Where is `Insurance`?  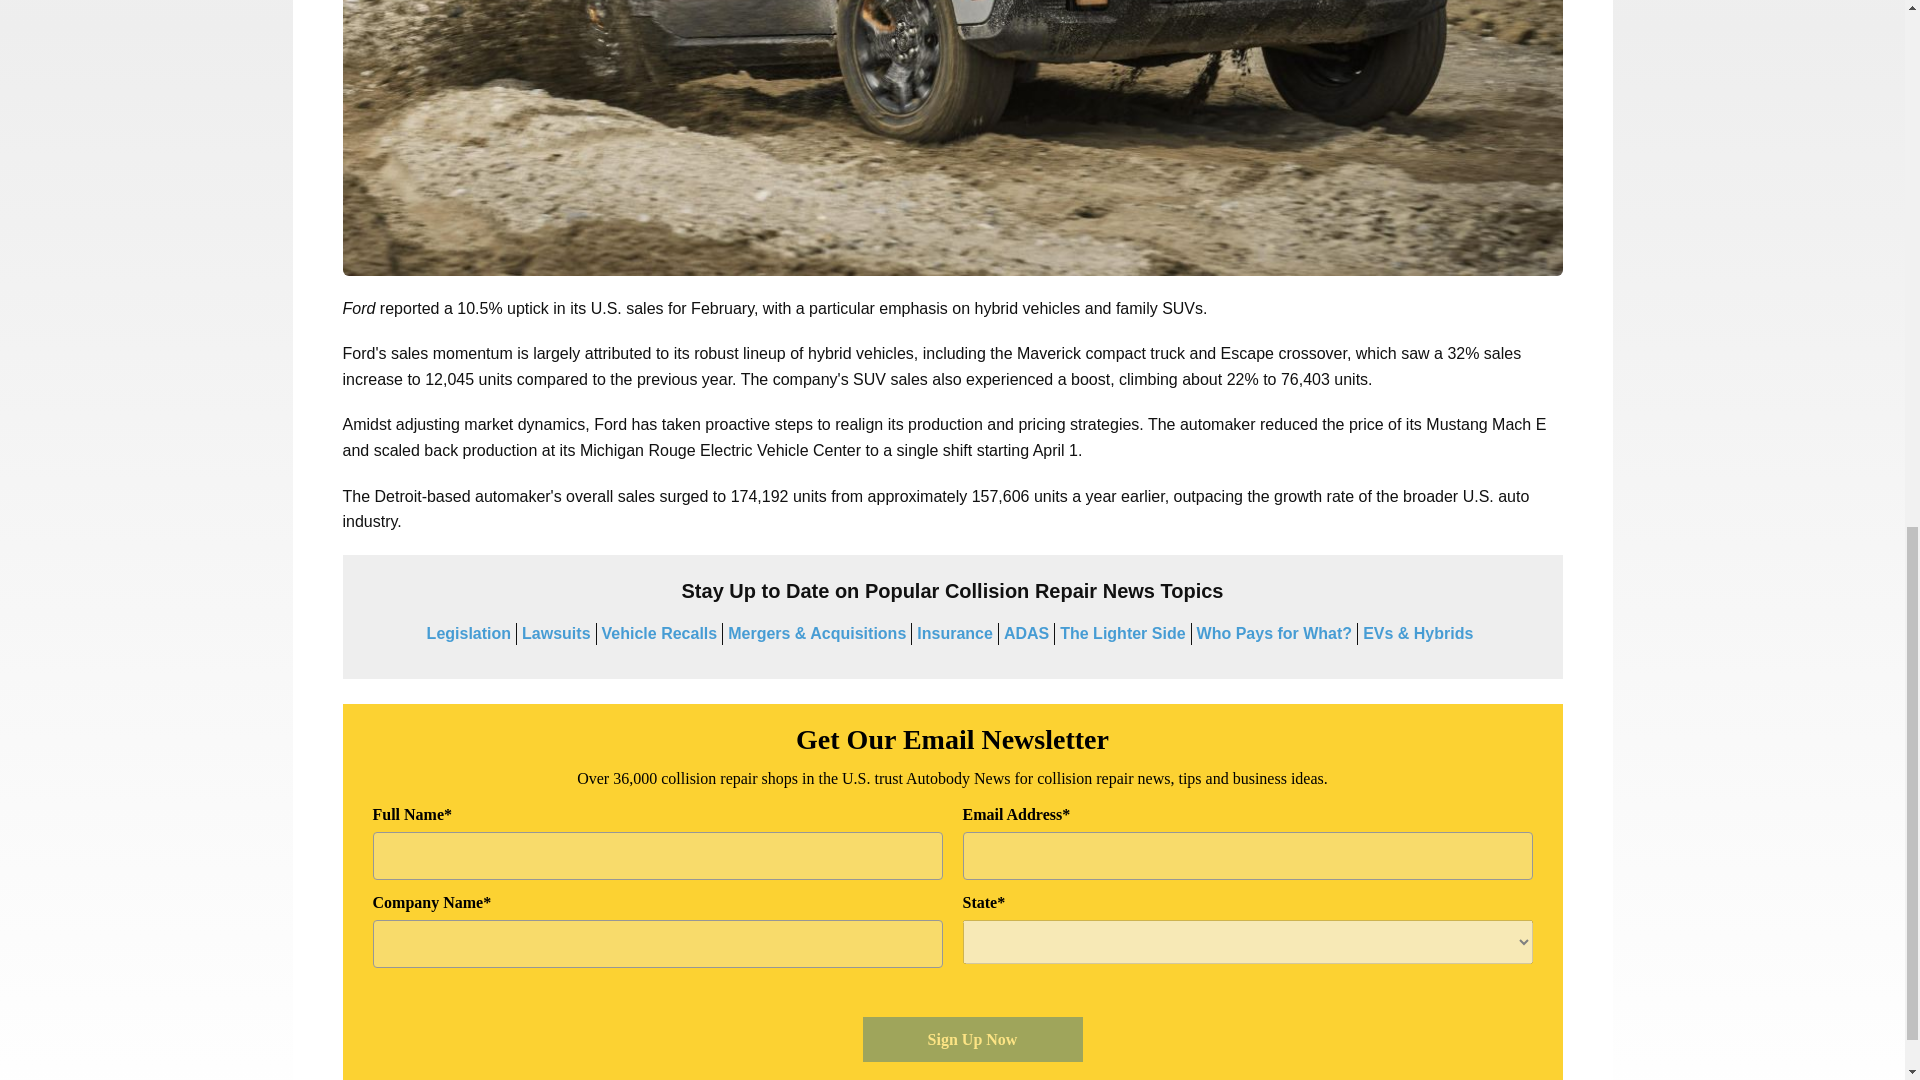
Insurance is located at coordinates (954, 633).